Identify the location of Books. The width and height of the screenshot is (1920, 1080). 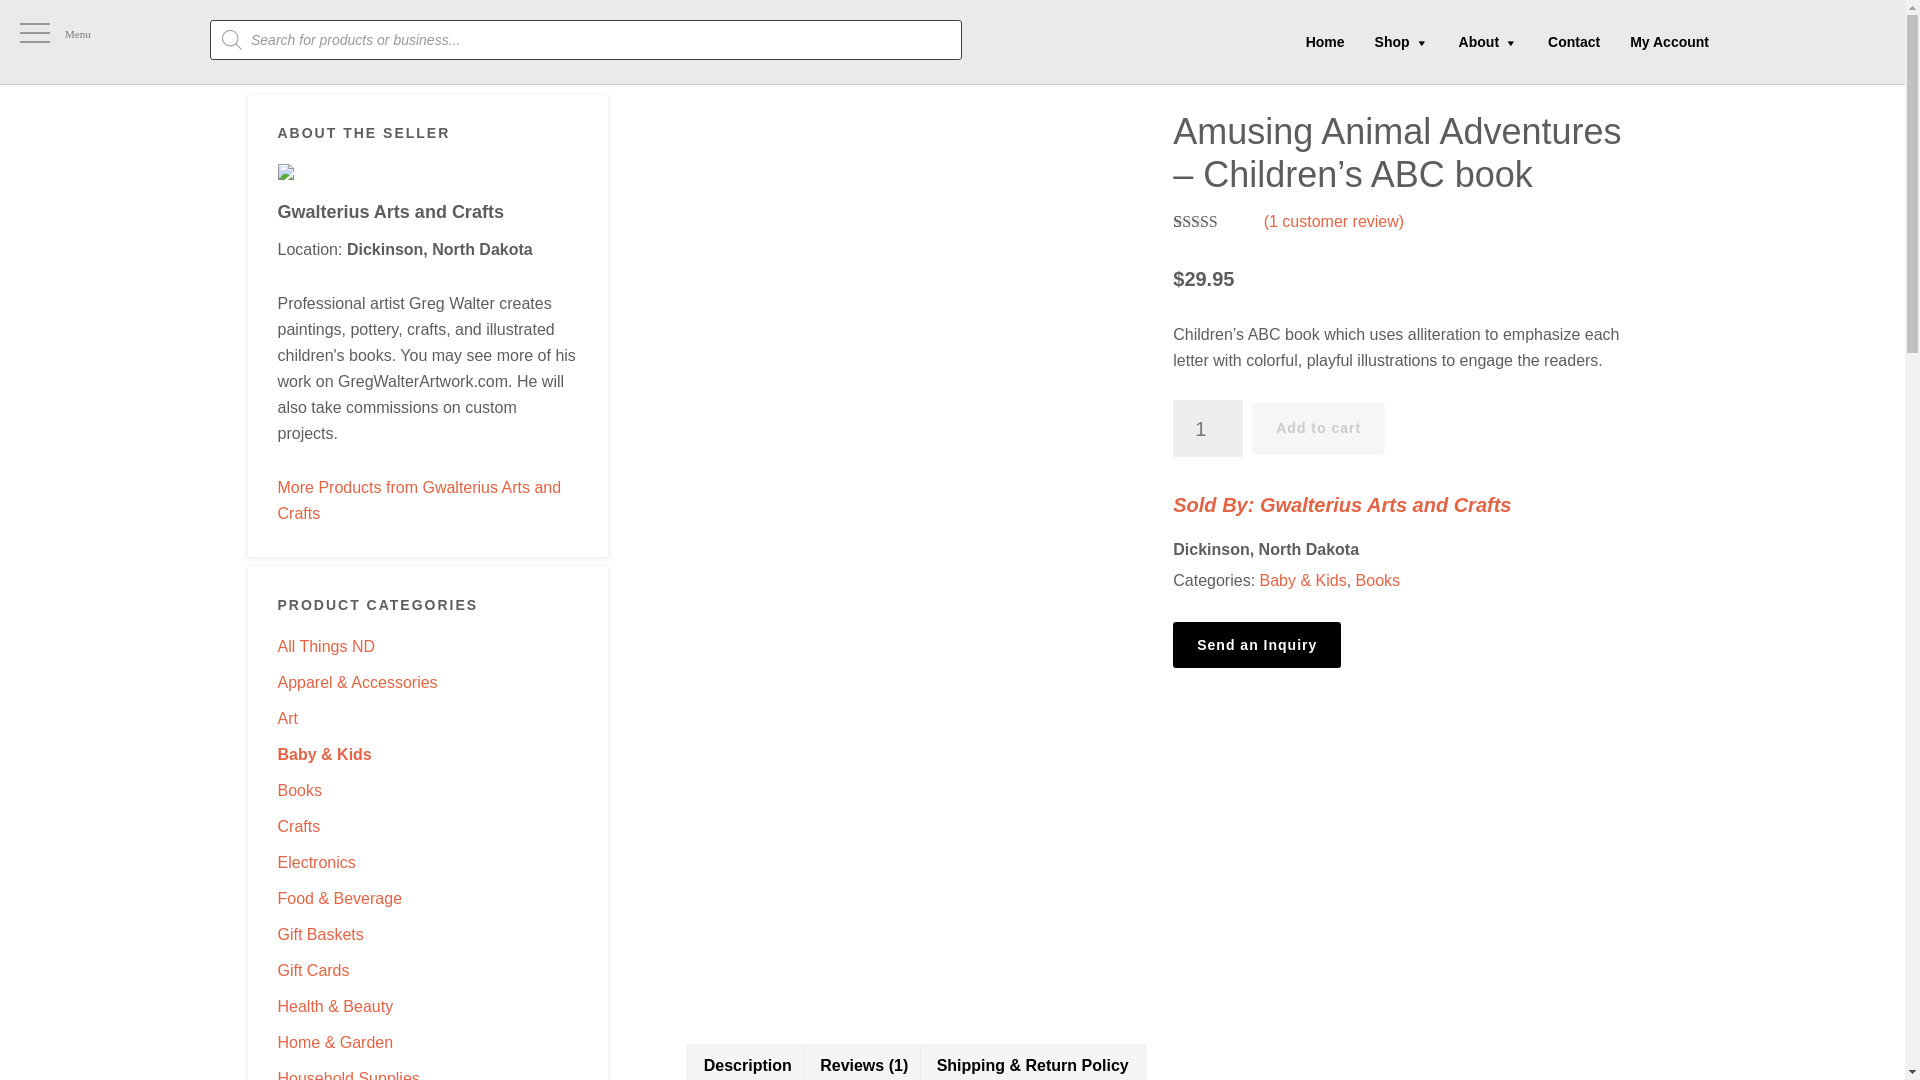
(300, 790).